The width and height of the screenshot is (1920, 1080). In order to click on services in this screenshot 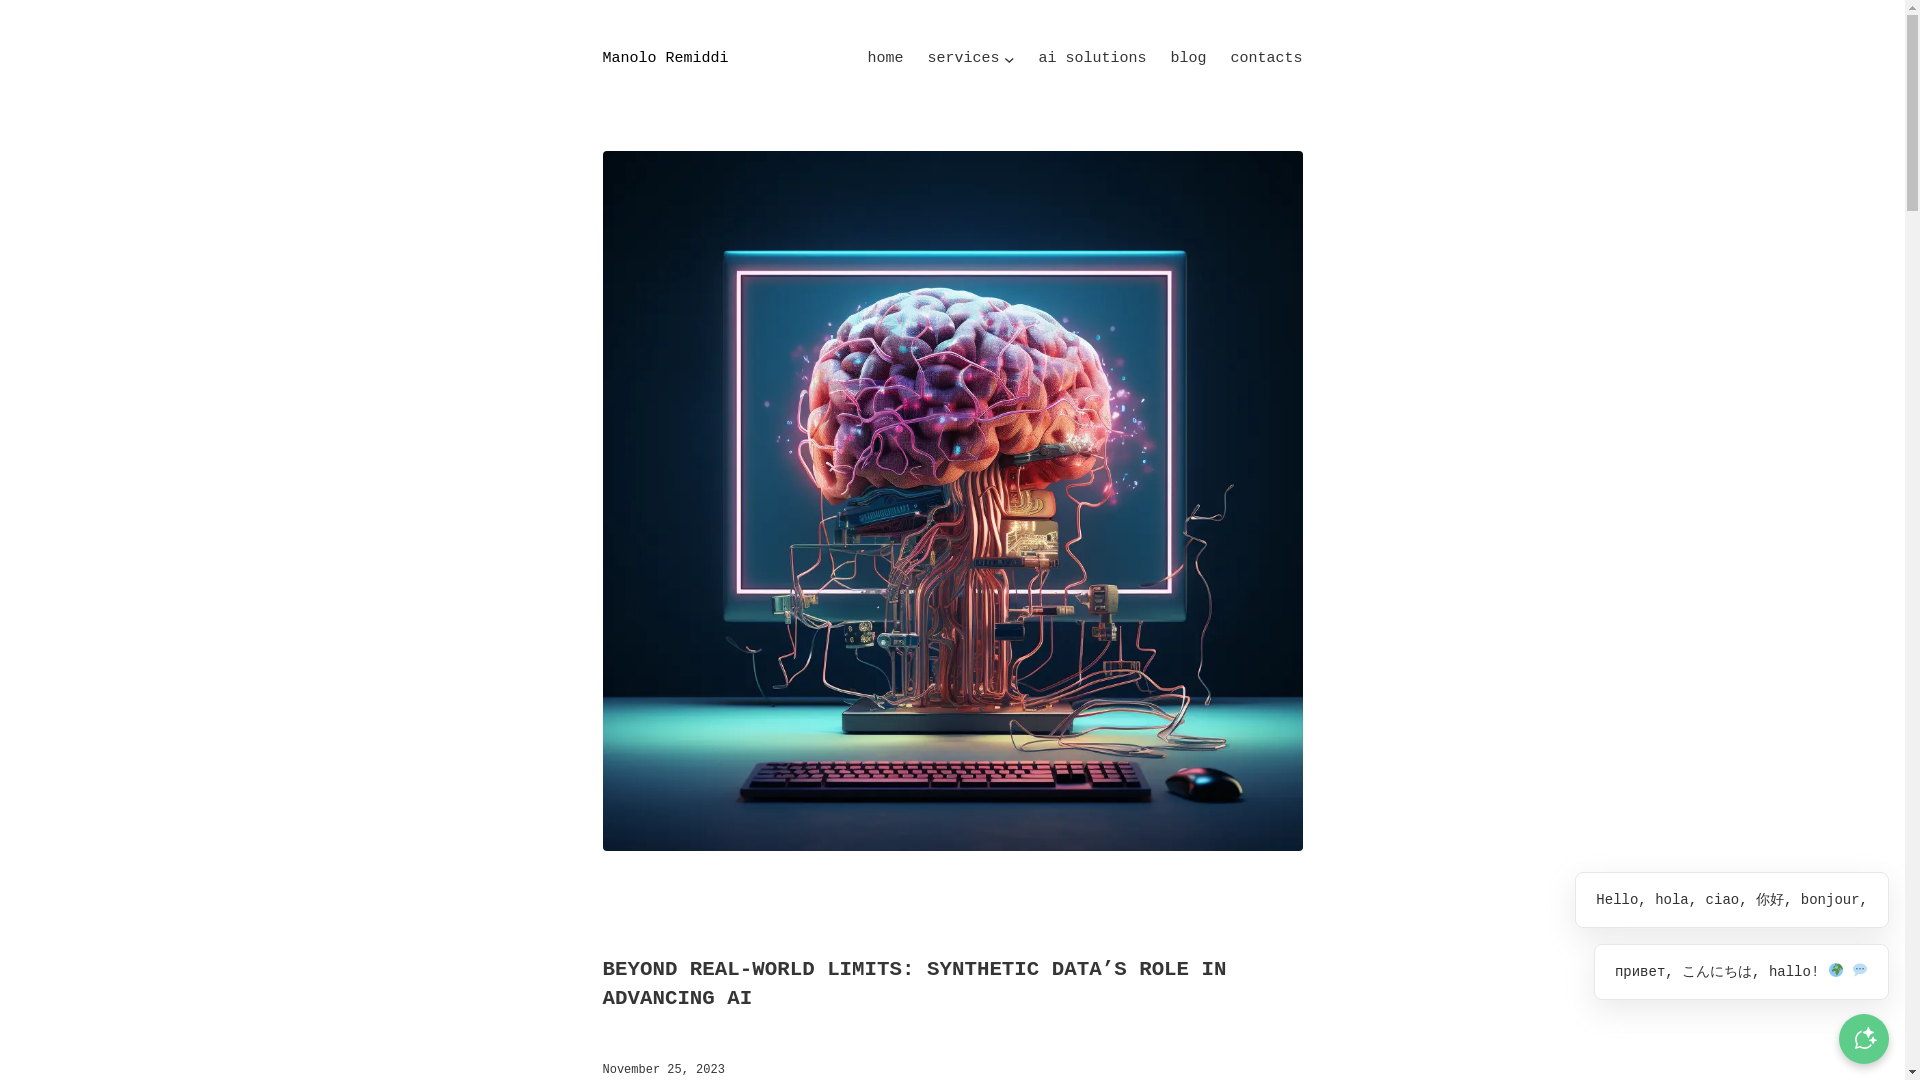, I will do `click(962, 59)`.